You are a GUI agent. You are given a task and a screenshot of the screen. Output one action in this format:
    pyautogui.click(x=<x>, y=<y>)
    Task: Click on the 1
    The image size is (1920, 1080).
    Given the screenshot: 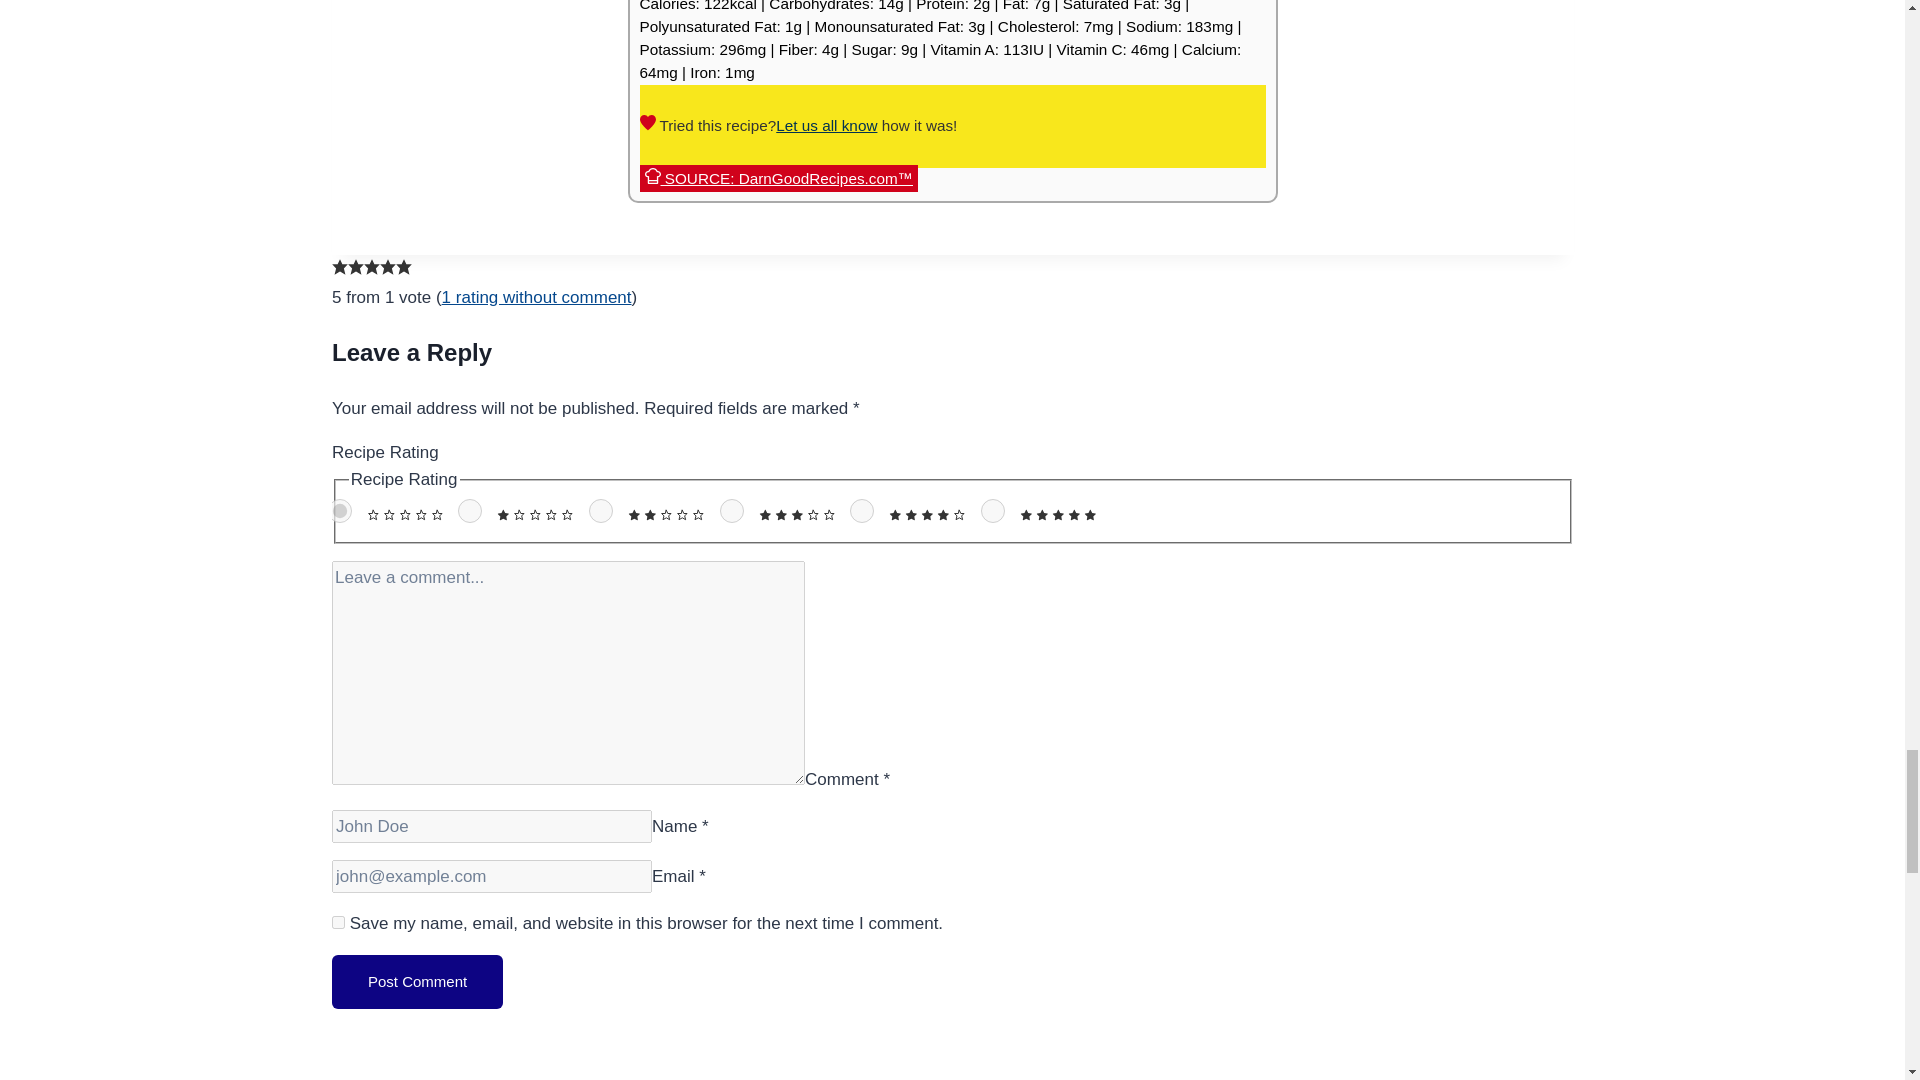 What is the action you would take?
    pyautogui.click(x=470, y=510)
    